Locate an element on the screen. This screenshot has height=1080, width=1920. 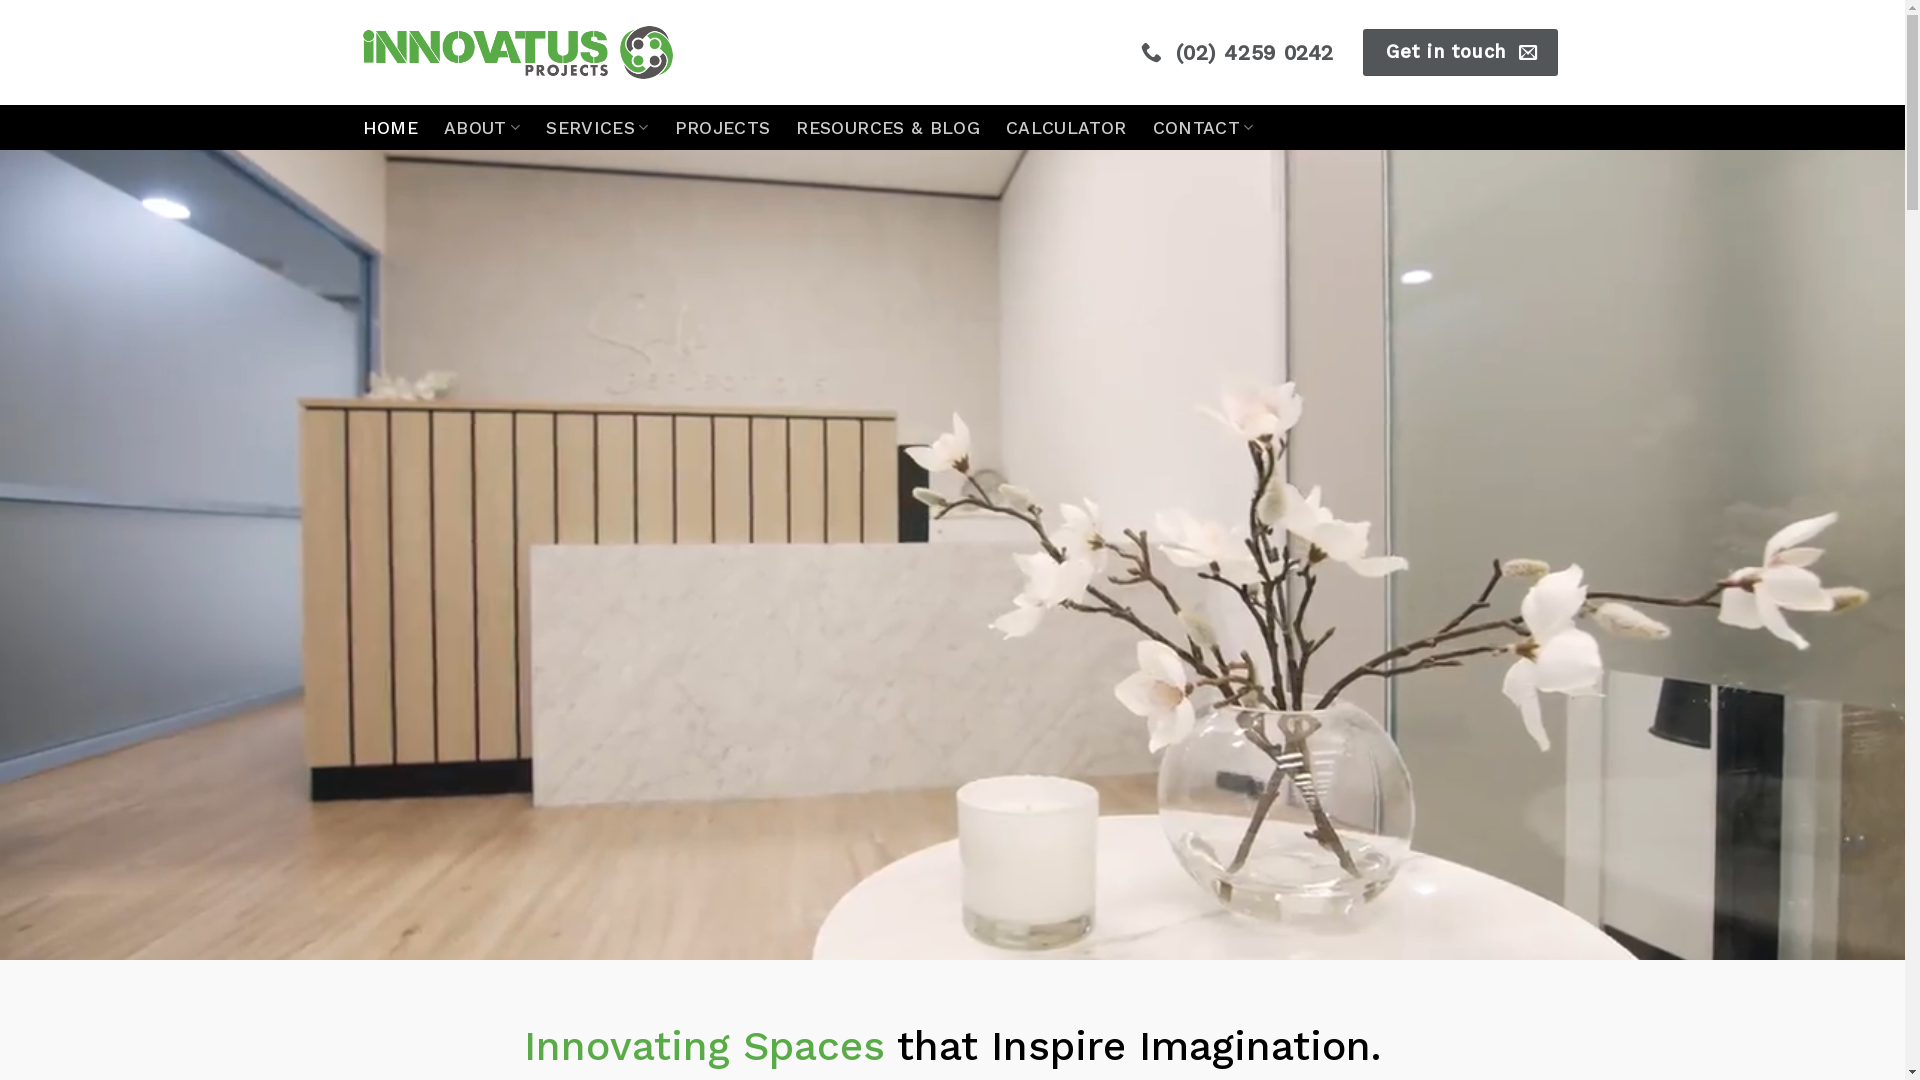
CONTACT is located at coordinates (1204, 128).